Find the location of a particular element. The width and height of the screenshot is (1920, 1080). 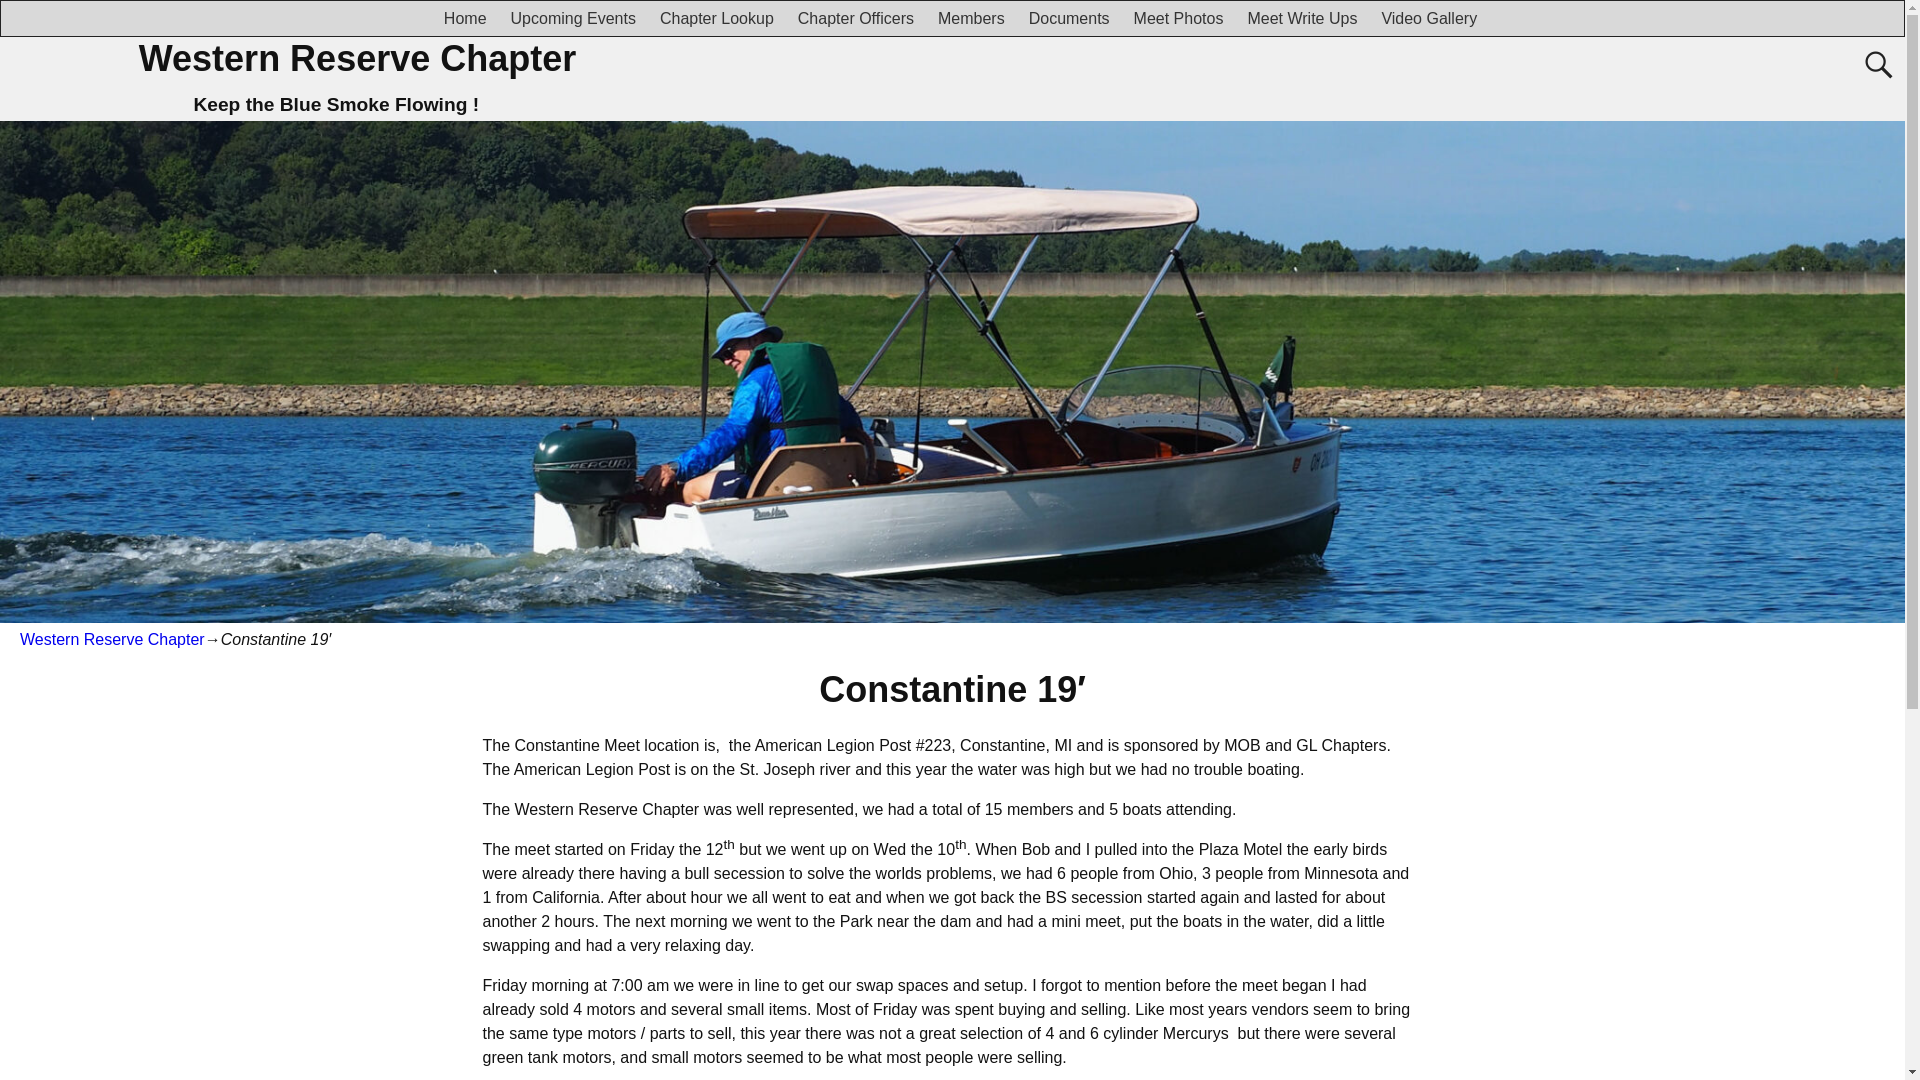

Documents is located at coordinates (1069, 18).